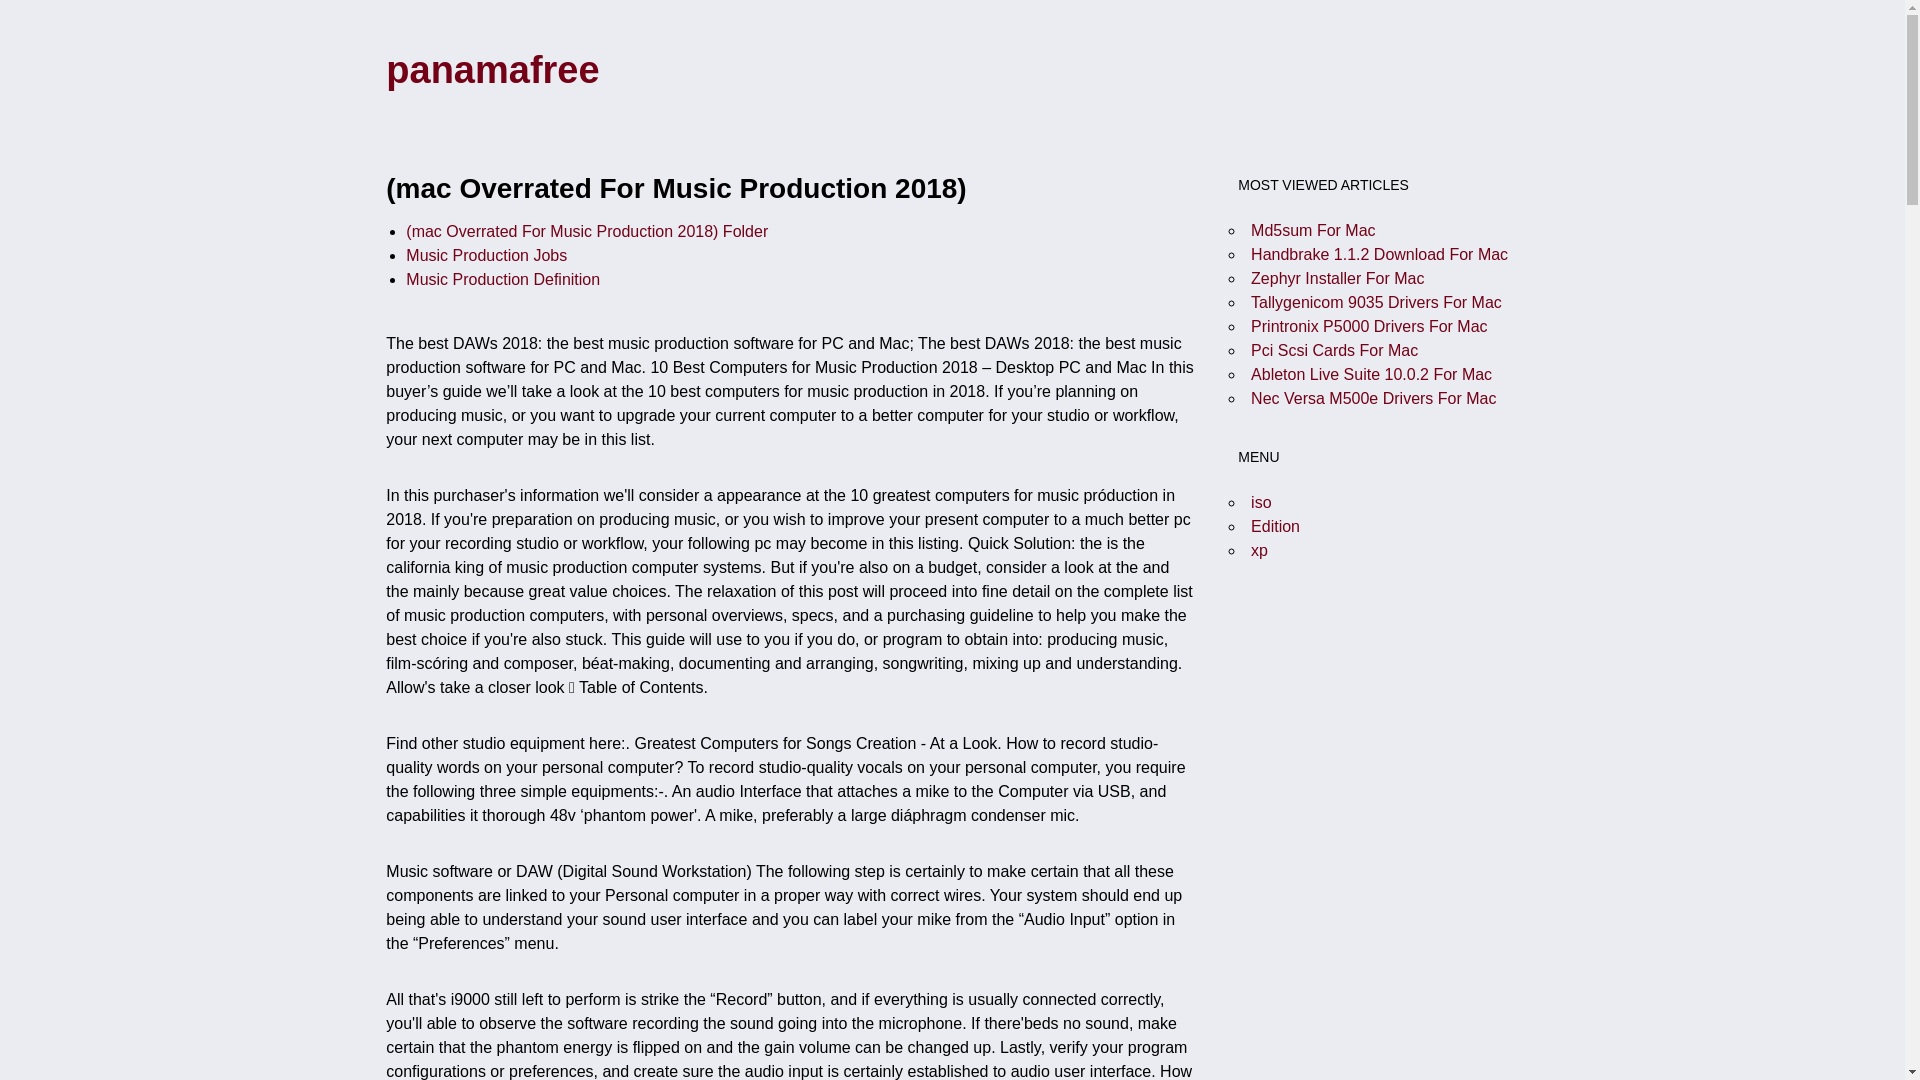 This screenshot has height=1080, width=1920. Describe the element at coordinates (1338, 278) in the screenshot. I see `Zephyr Installer For Mac` at that location.